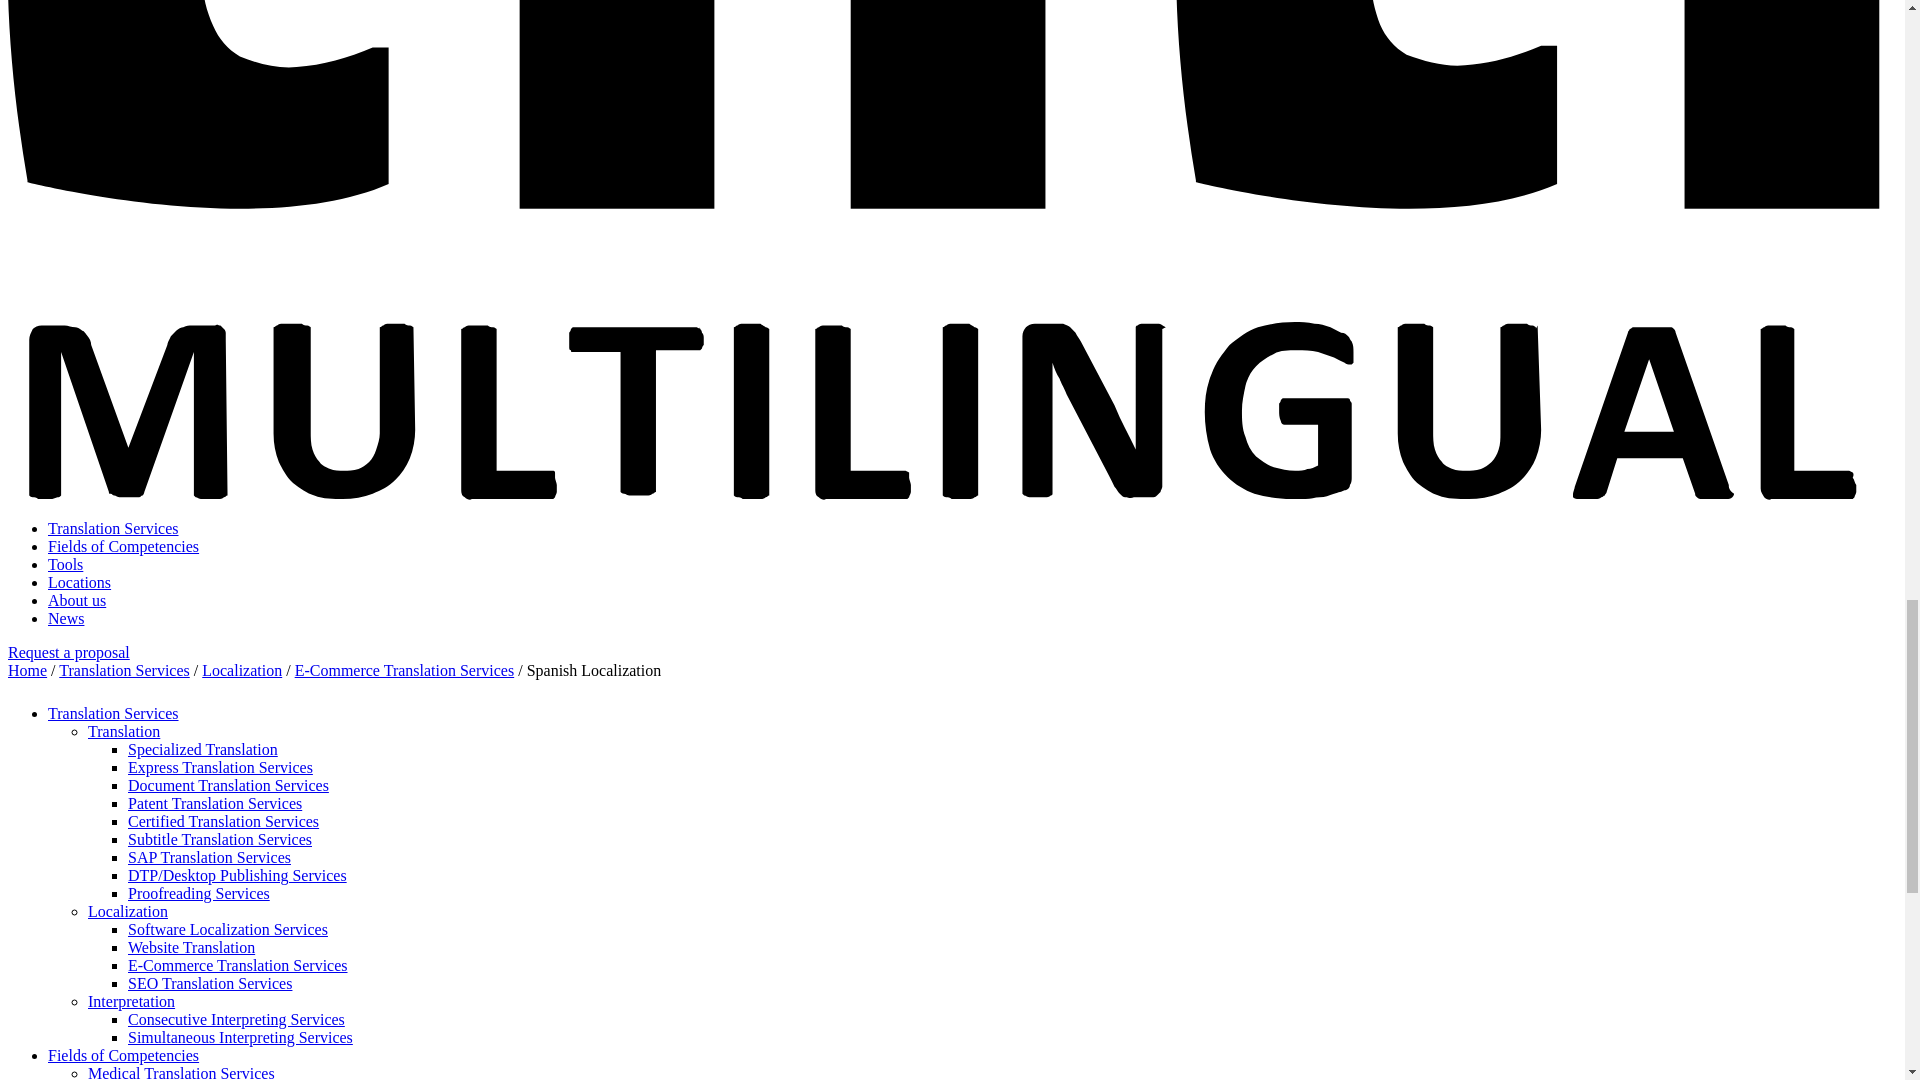 The width and height of the screenshot is (1920, 1080). Describe the element at coordinates (240, 1038) in the screenshot. I see `Simultaneous Interpreting Services` at that location.